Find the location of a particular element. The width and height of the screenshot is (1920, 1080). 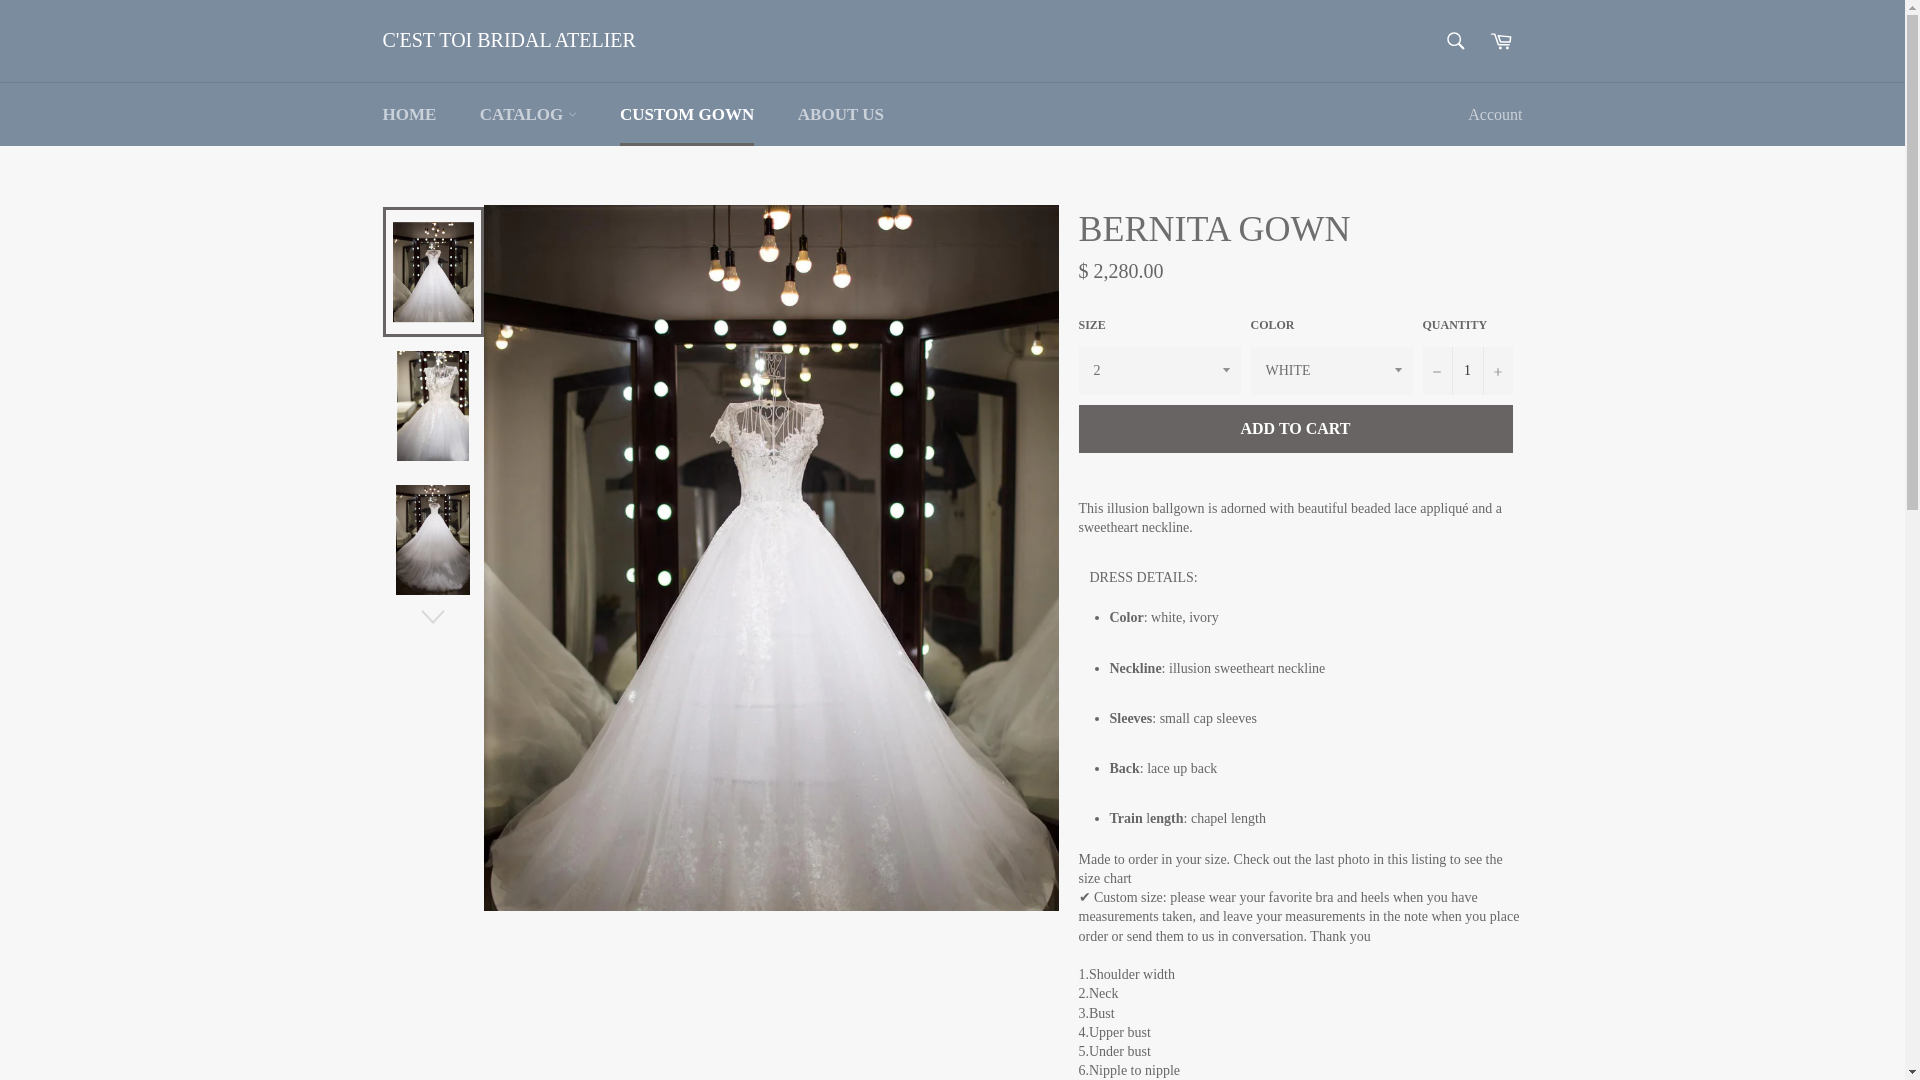

1 is located at coordinates (1467, 370).